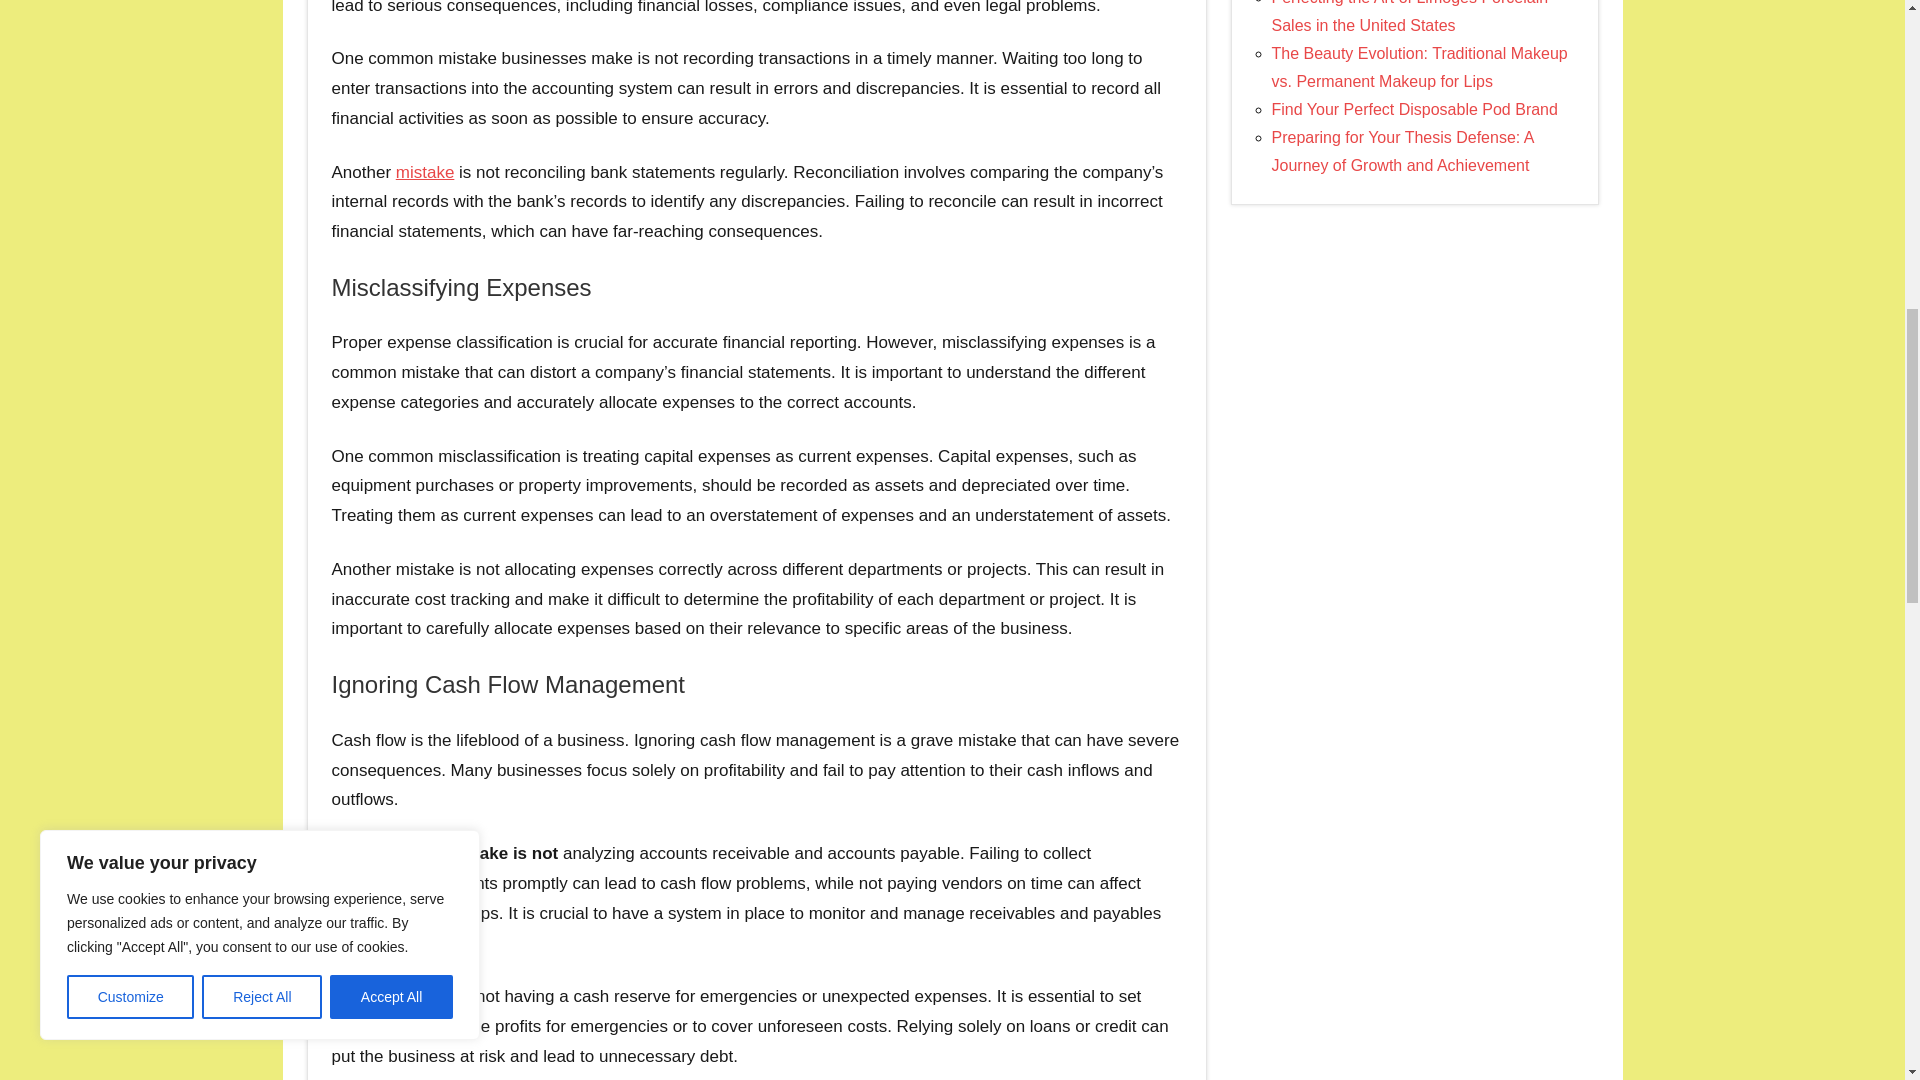 This screenshot has height=1080, width=1920. What do you see at coordinates (425, 172) in the screenshot?
I see `mistake` at bounding box center [425, 172].